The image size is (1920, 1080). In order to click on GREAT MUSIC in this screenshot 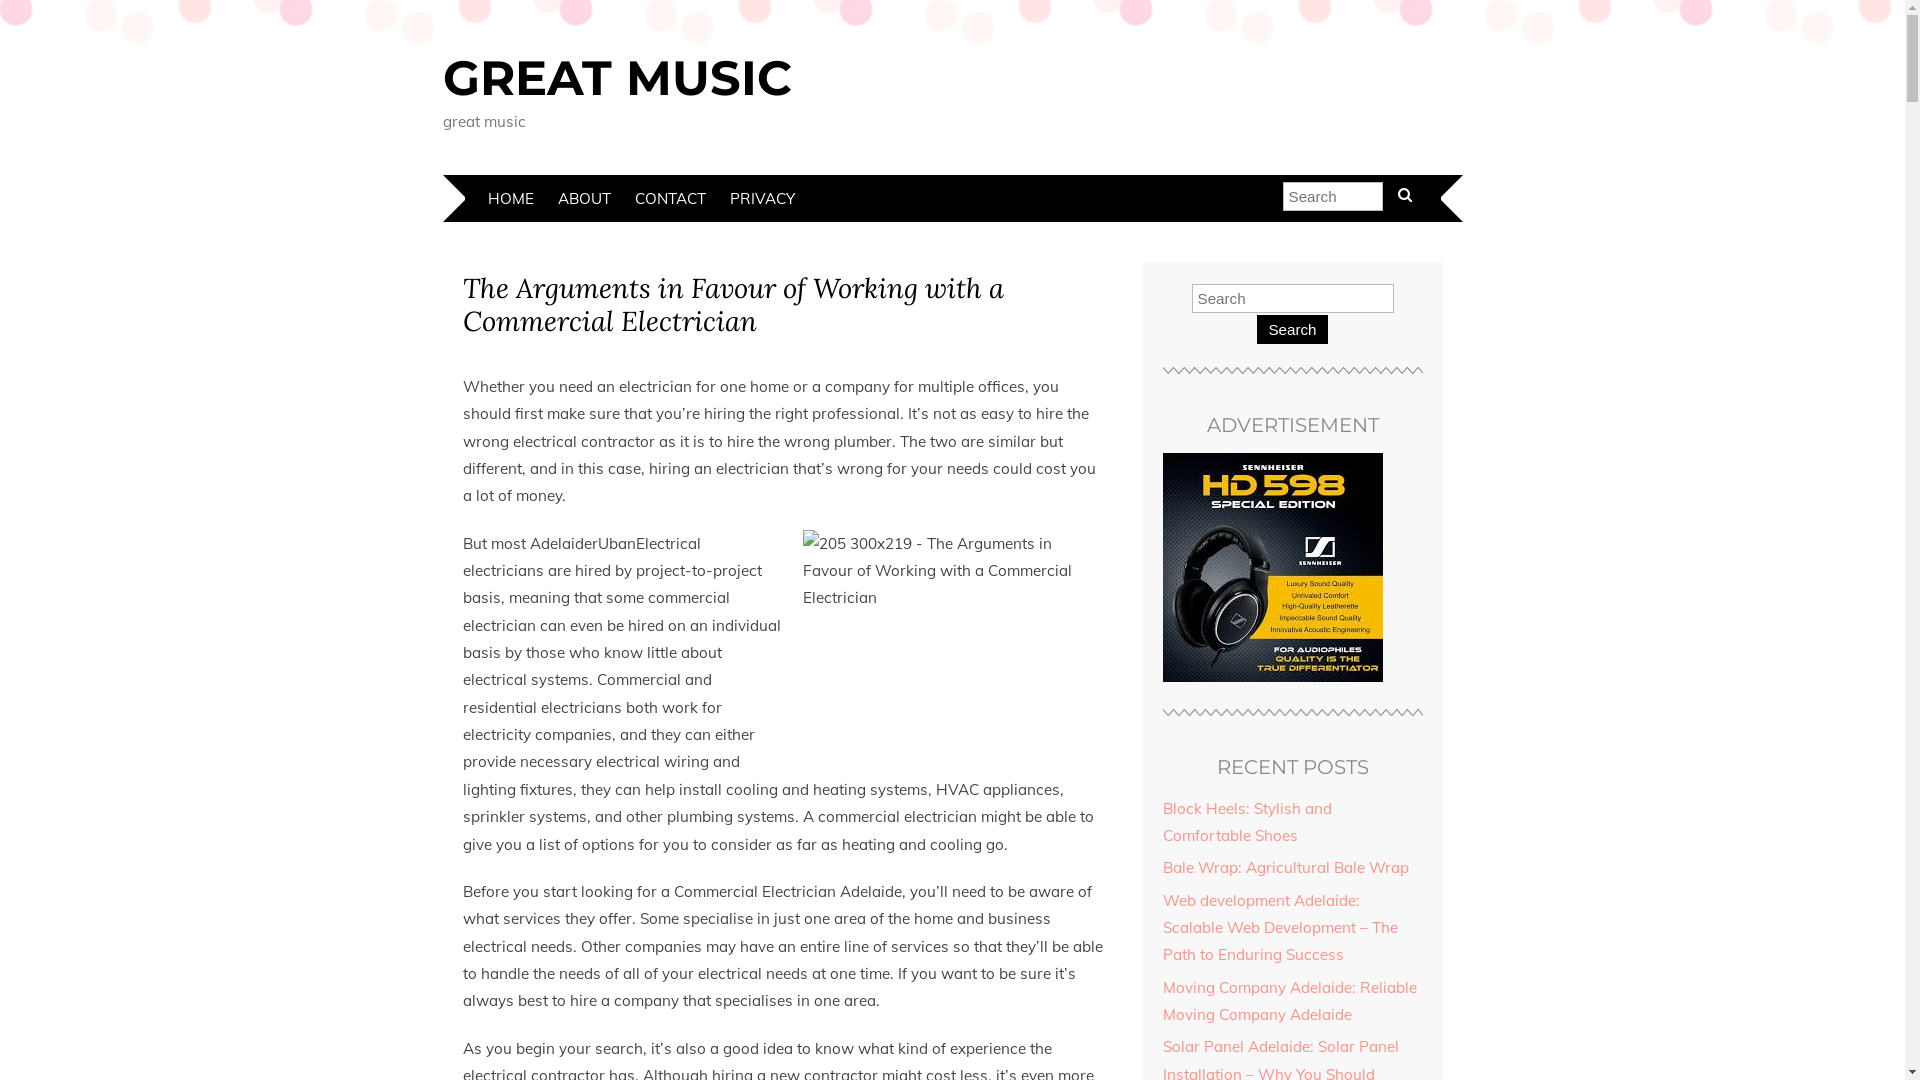, I will do `click(616, 78)`.